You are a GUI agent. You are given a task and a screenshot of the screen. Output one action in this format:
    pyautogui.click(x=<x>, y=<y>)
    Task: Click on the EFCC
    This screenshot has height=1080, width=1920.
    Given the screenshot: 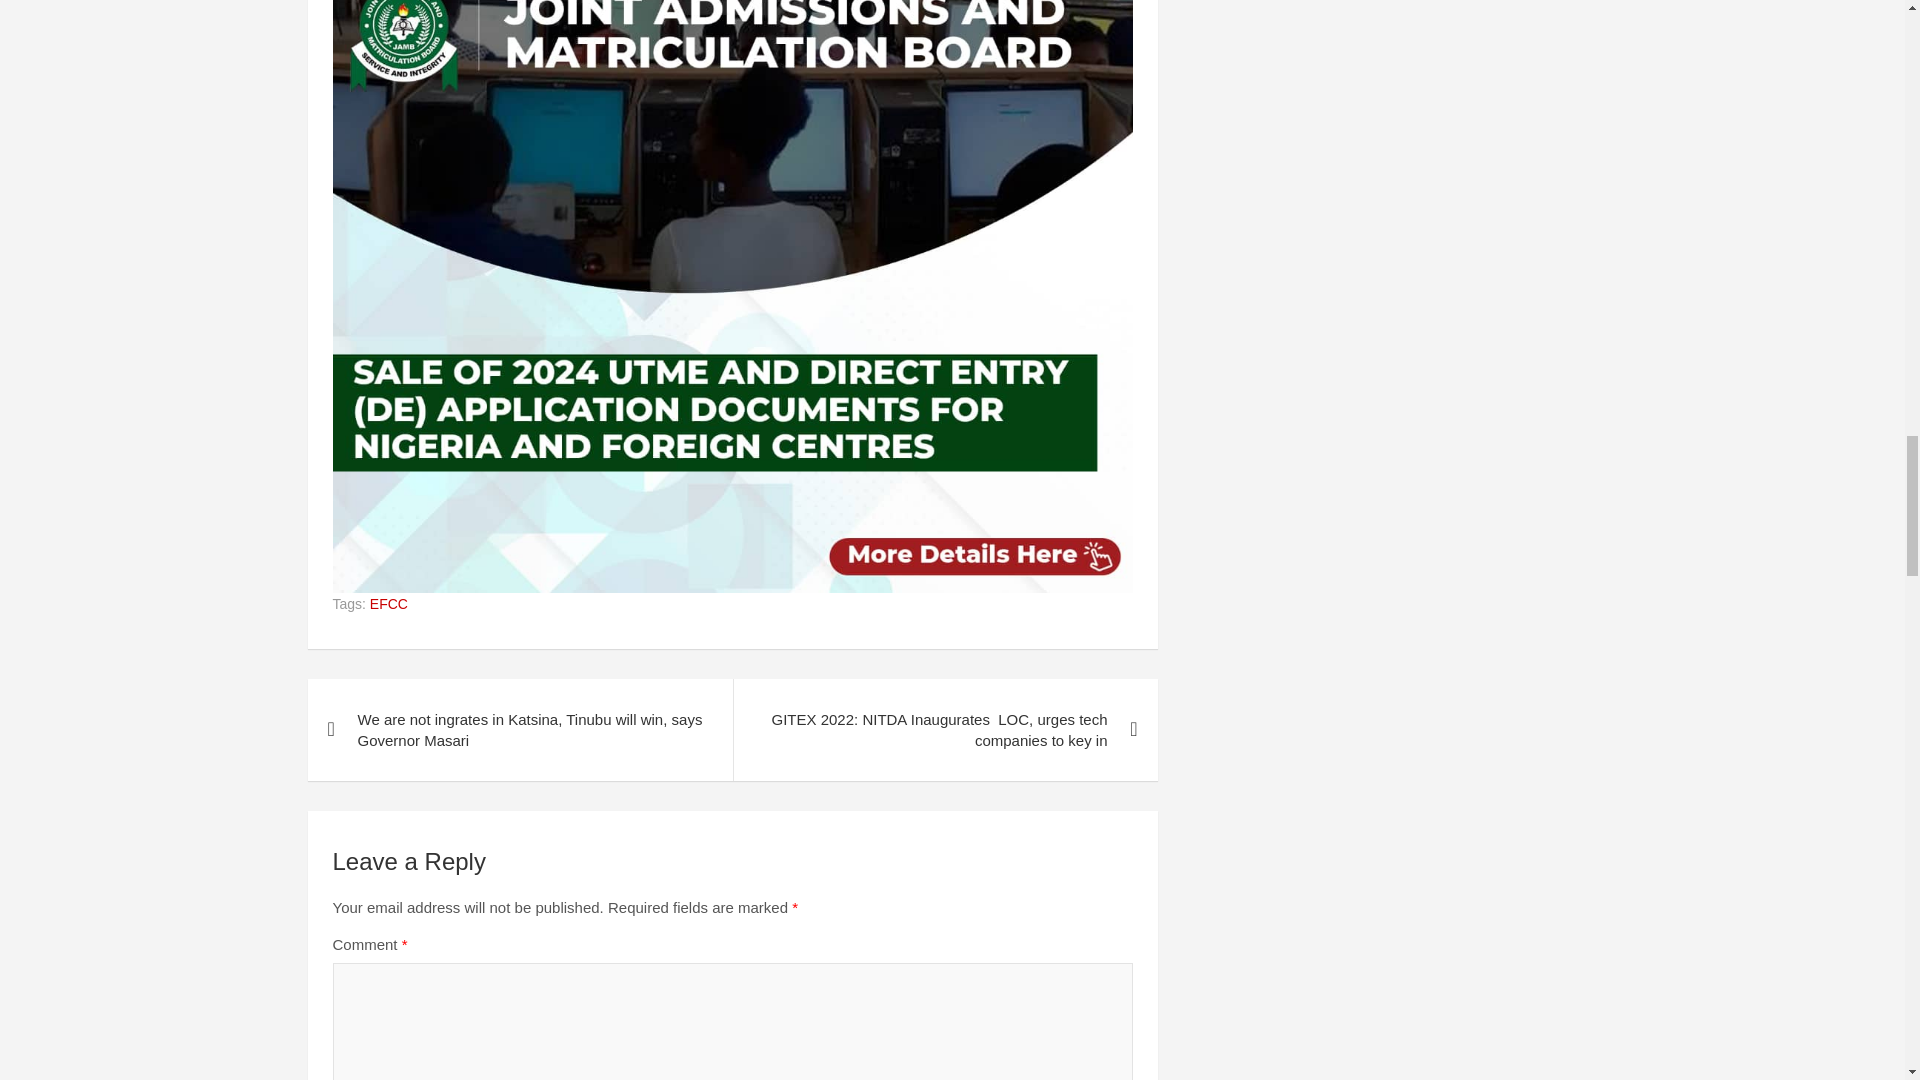 What is the action you would take?
    pyautogui.click(x=388, y=604)
    